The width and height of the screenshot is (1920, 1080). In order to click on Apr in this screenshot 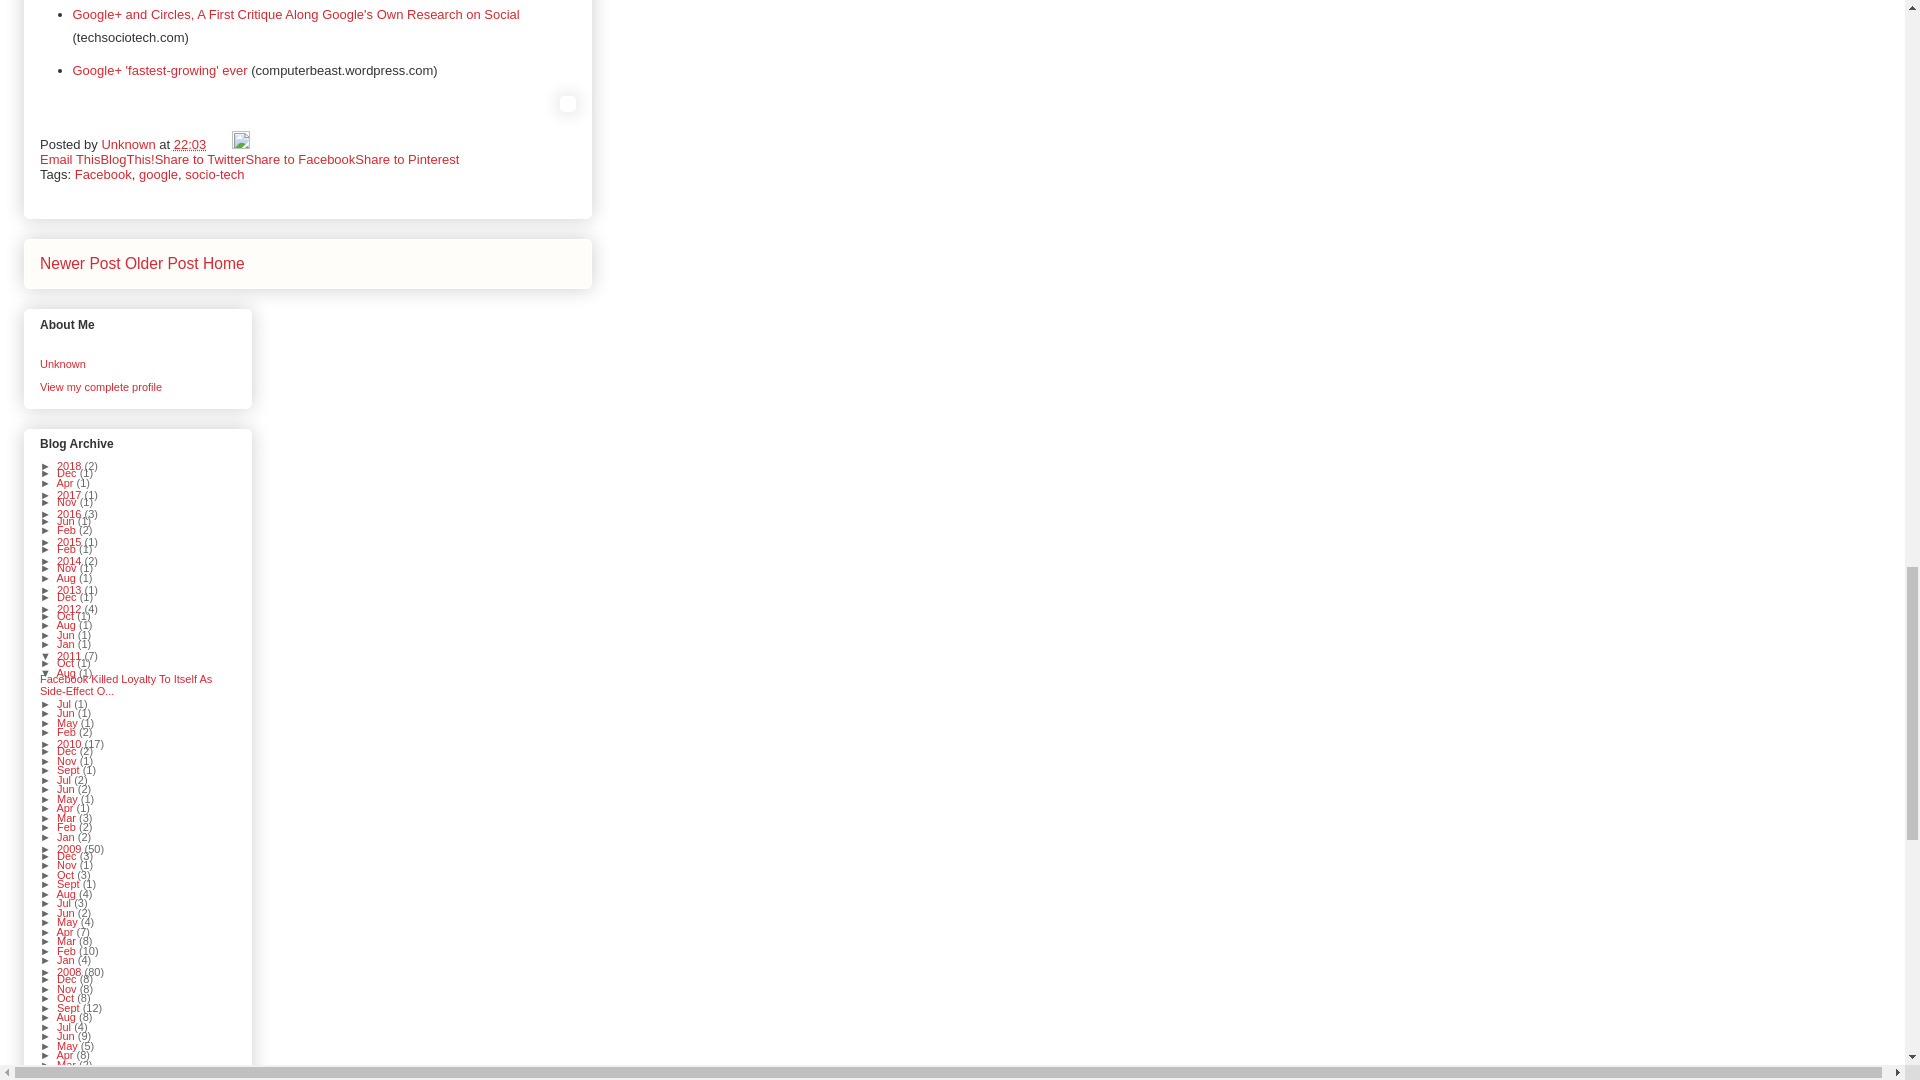, I will do `click(66, 483)`.